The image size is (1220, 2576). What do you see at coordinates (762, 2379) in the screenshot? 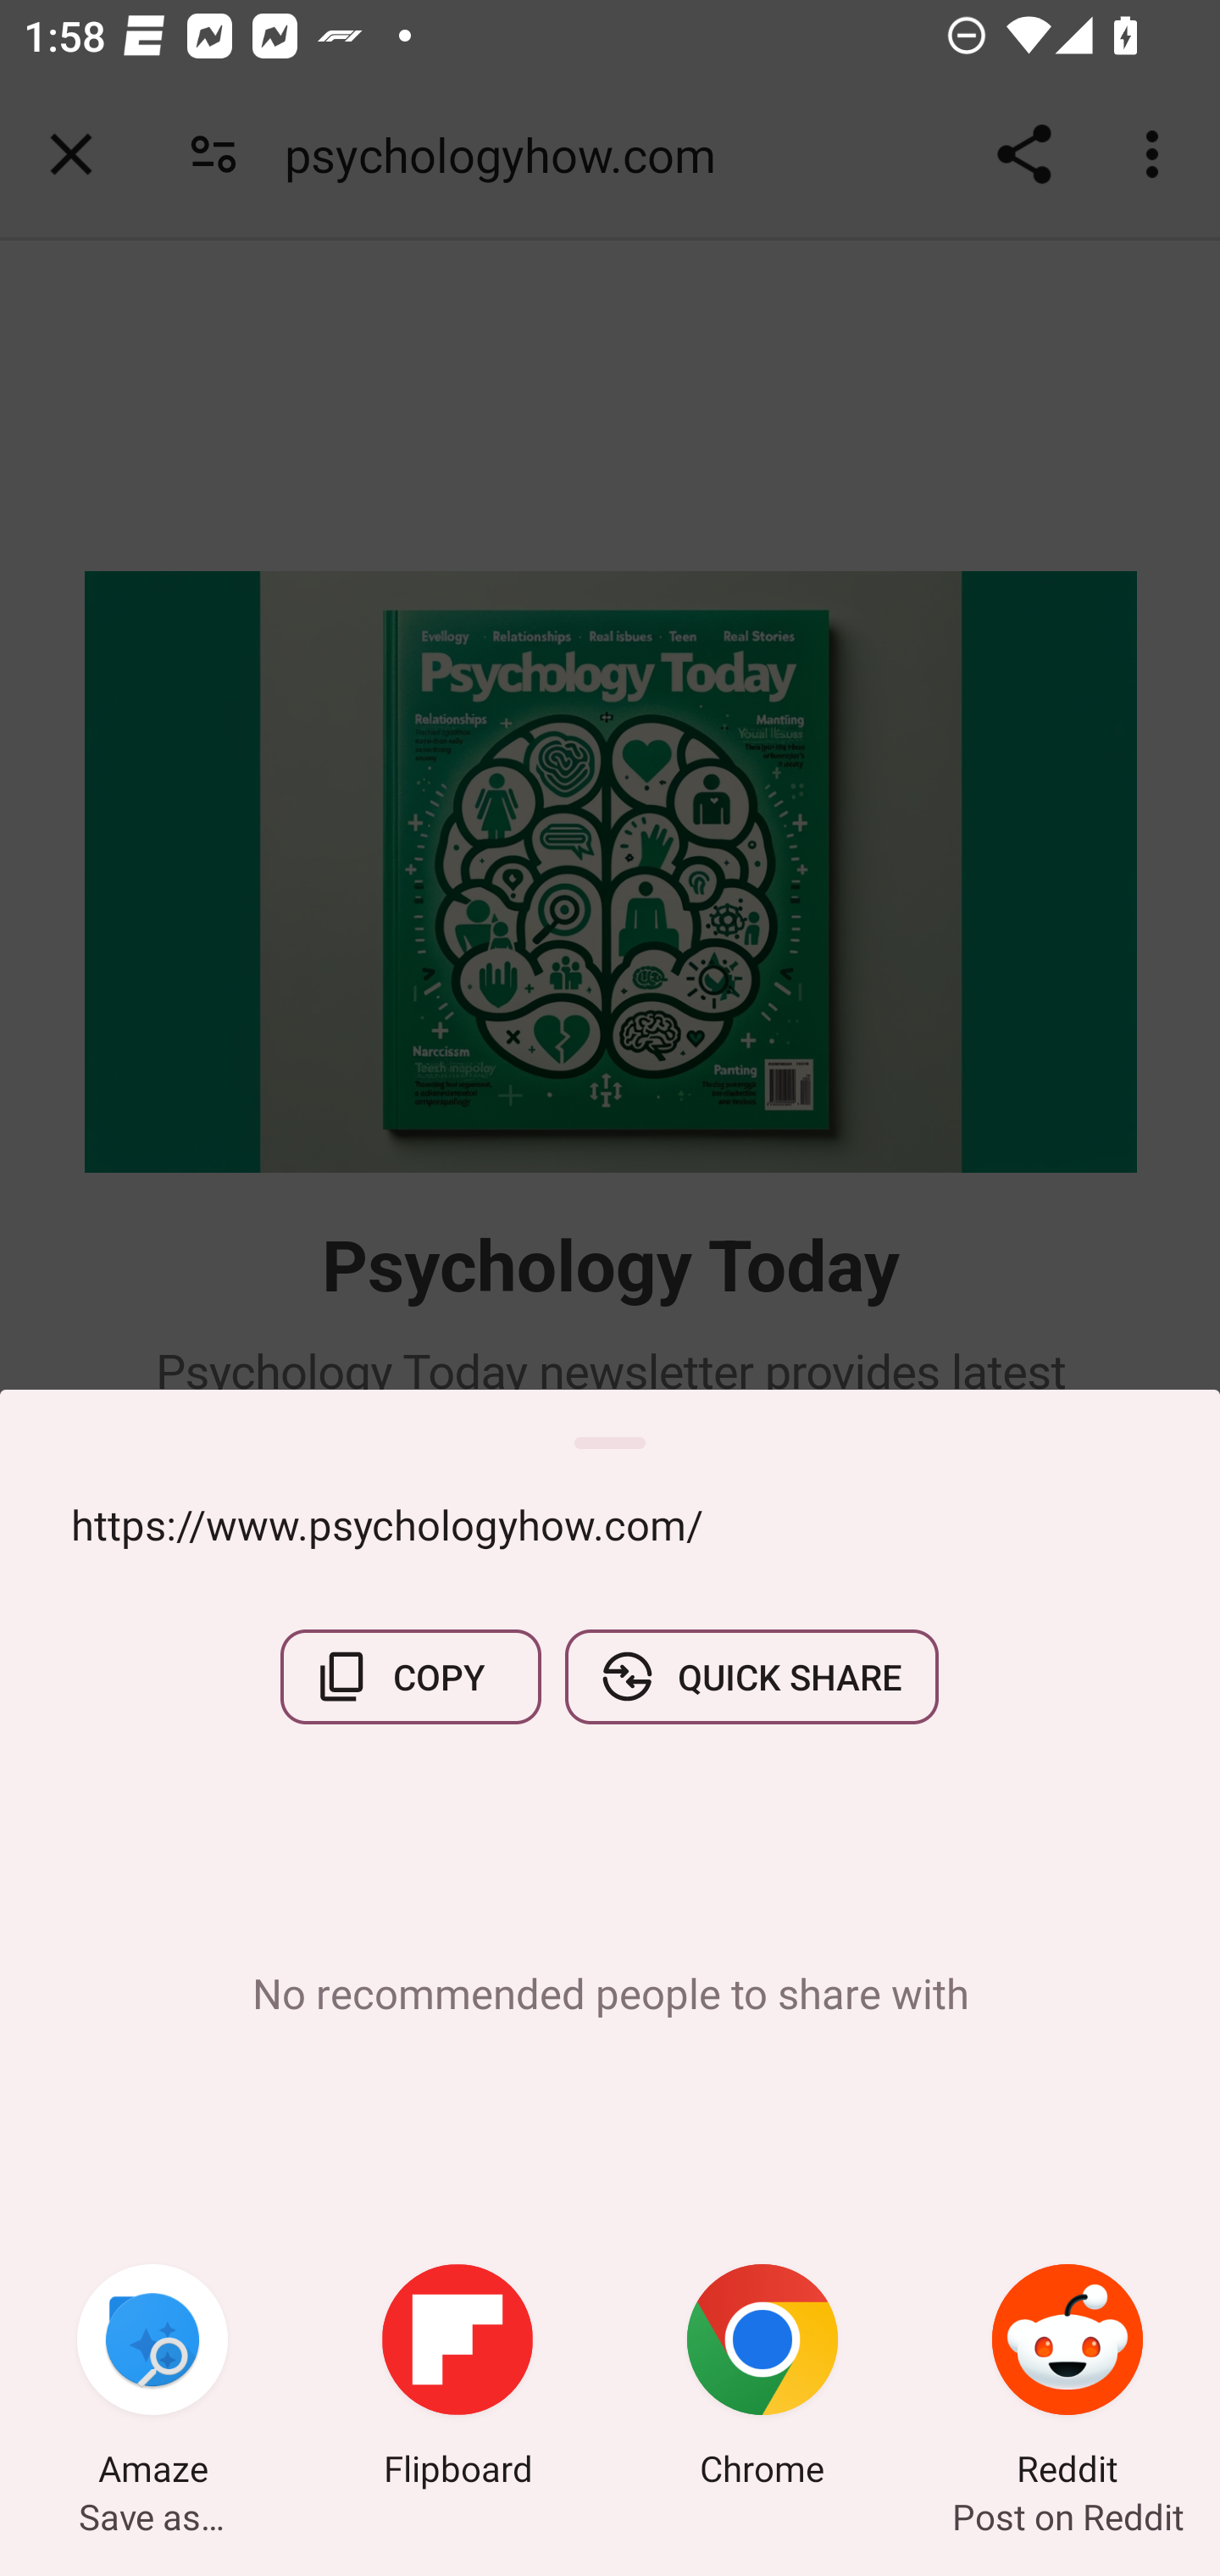
I see `Chrome` at bounding box center [762, 2379].